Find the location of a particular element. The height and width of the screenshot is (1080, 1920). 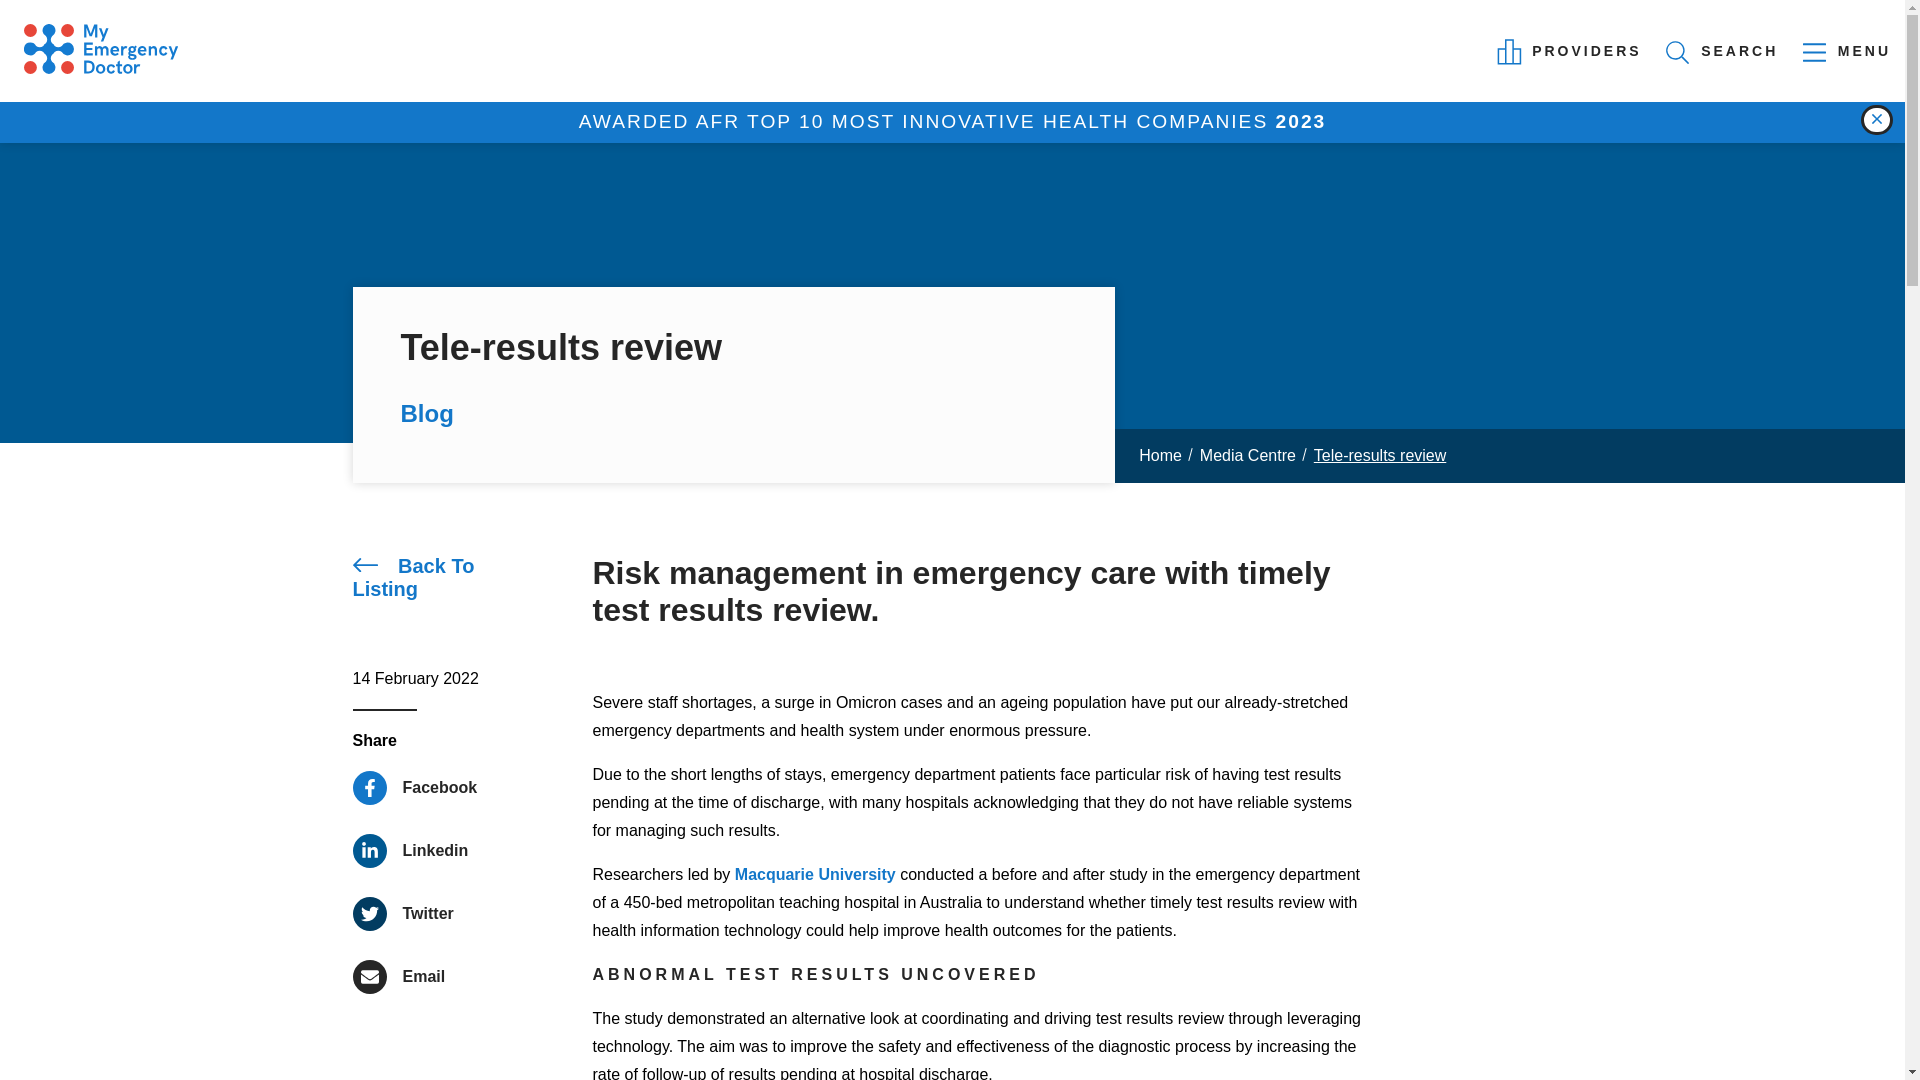

Back to Media Centre is located at coordinates (1724, 51).